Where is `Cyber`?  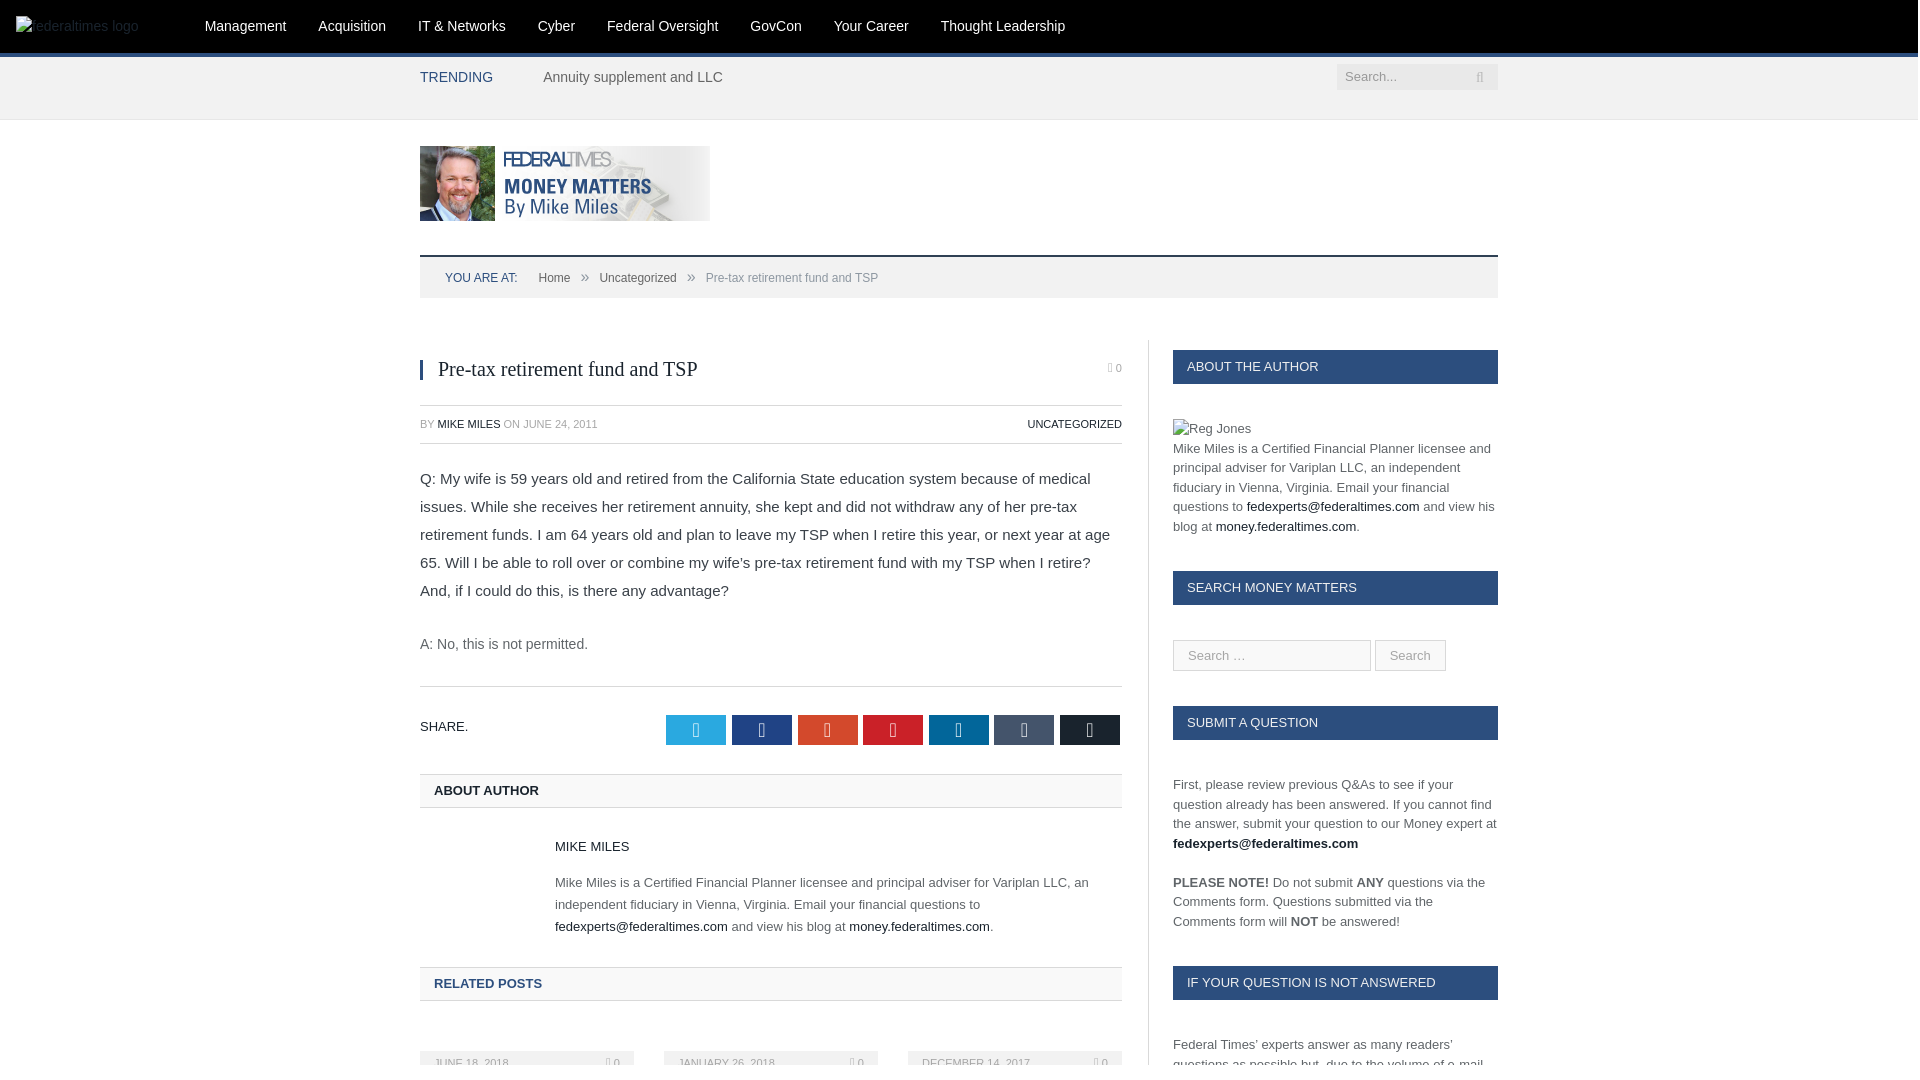 Cyber is located at coordinates (556, 26).